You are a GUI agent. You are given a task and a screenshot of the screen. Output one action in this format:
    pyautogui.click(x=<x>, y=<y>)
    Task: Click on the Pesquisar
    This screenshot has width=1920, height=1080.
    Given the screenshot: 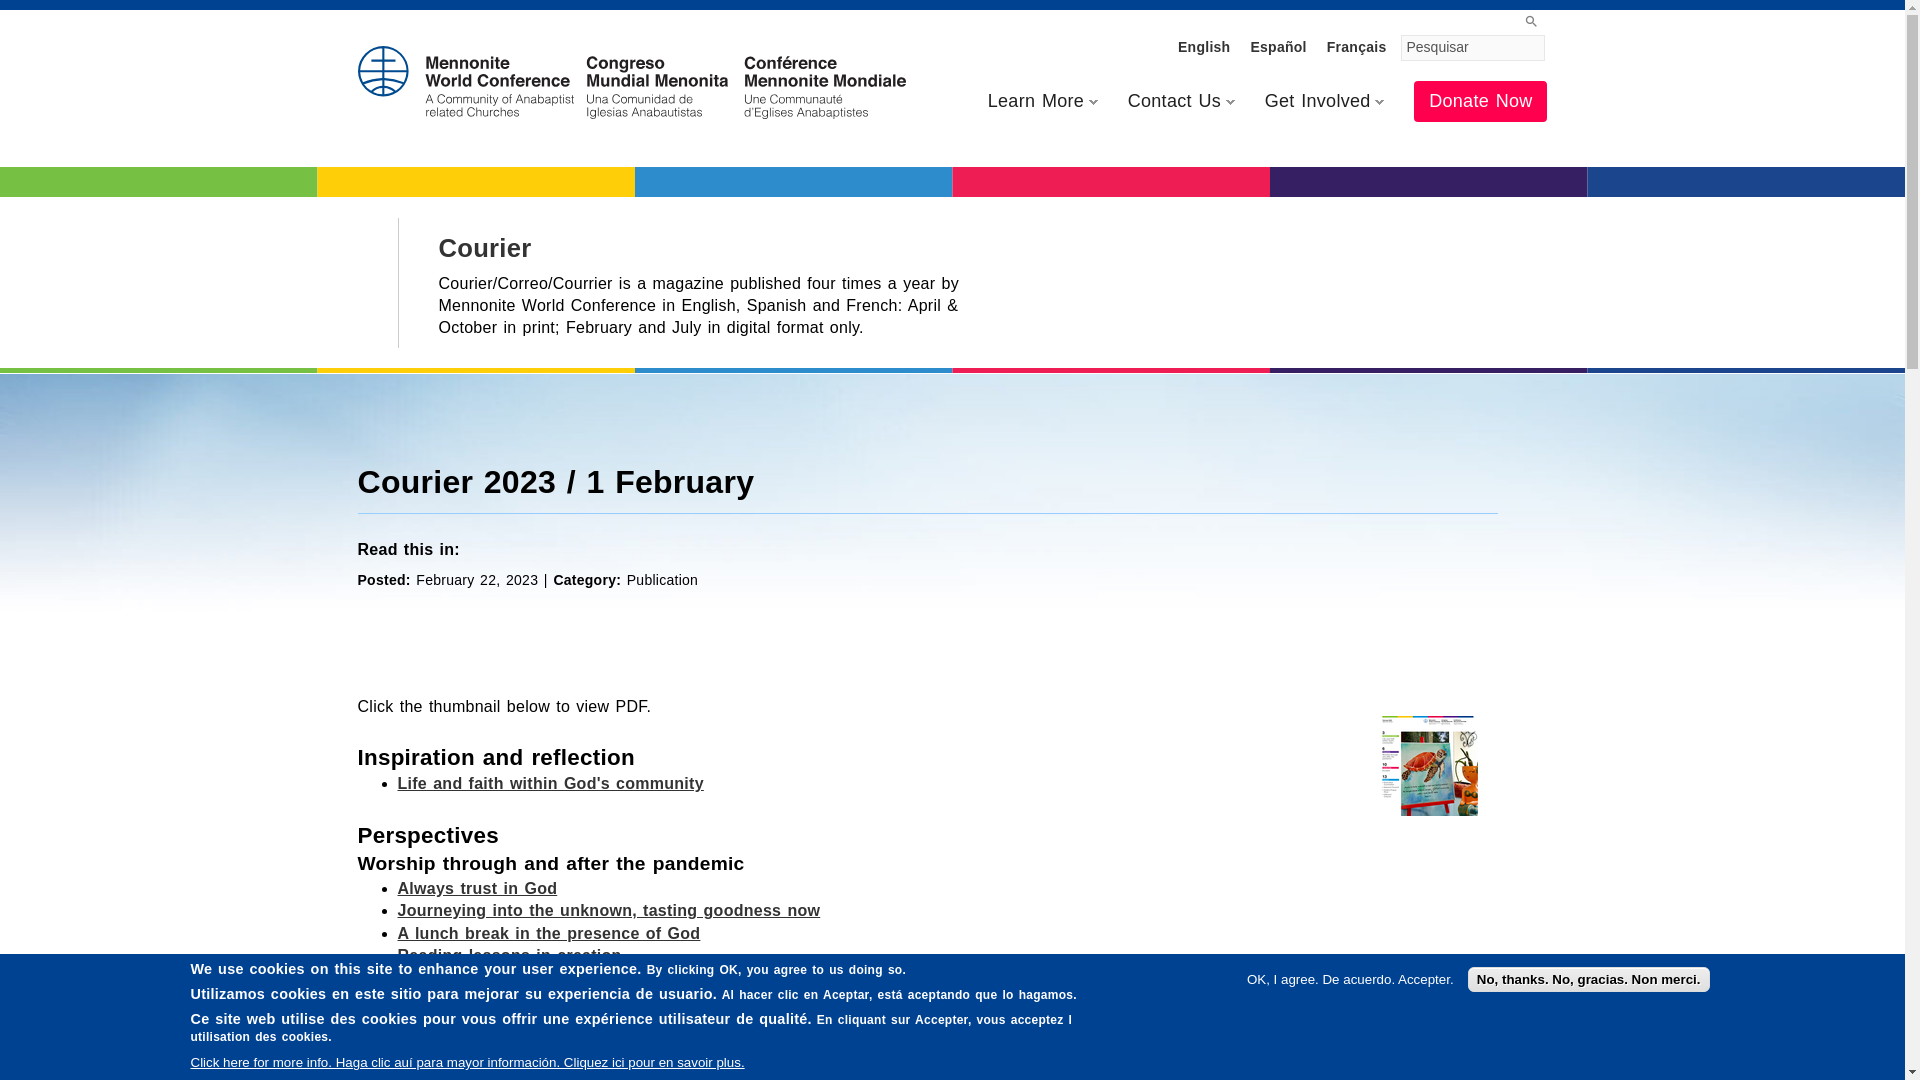 What is the action you would take?
    pyautogui.click(x=1473, y=47)
    